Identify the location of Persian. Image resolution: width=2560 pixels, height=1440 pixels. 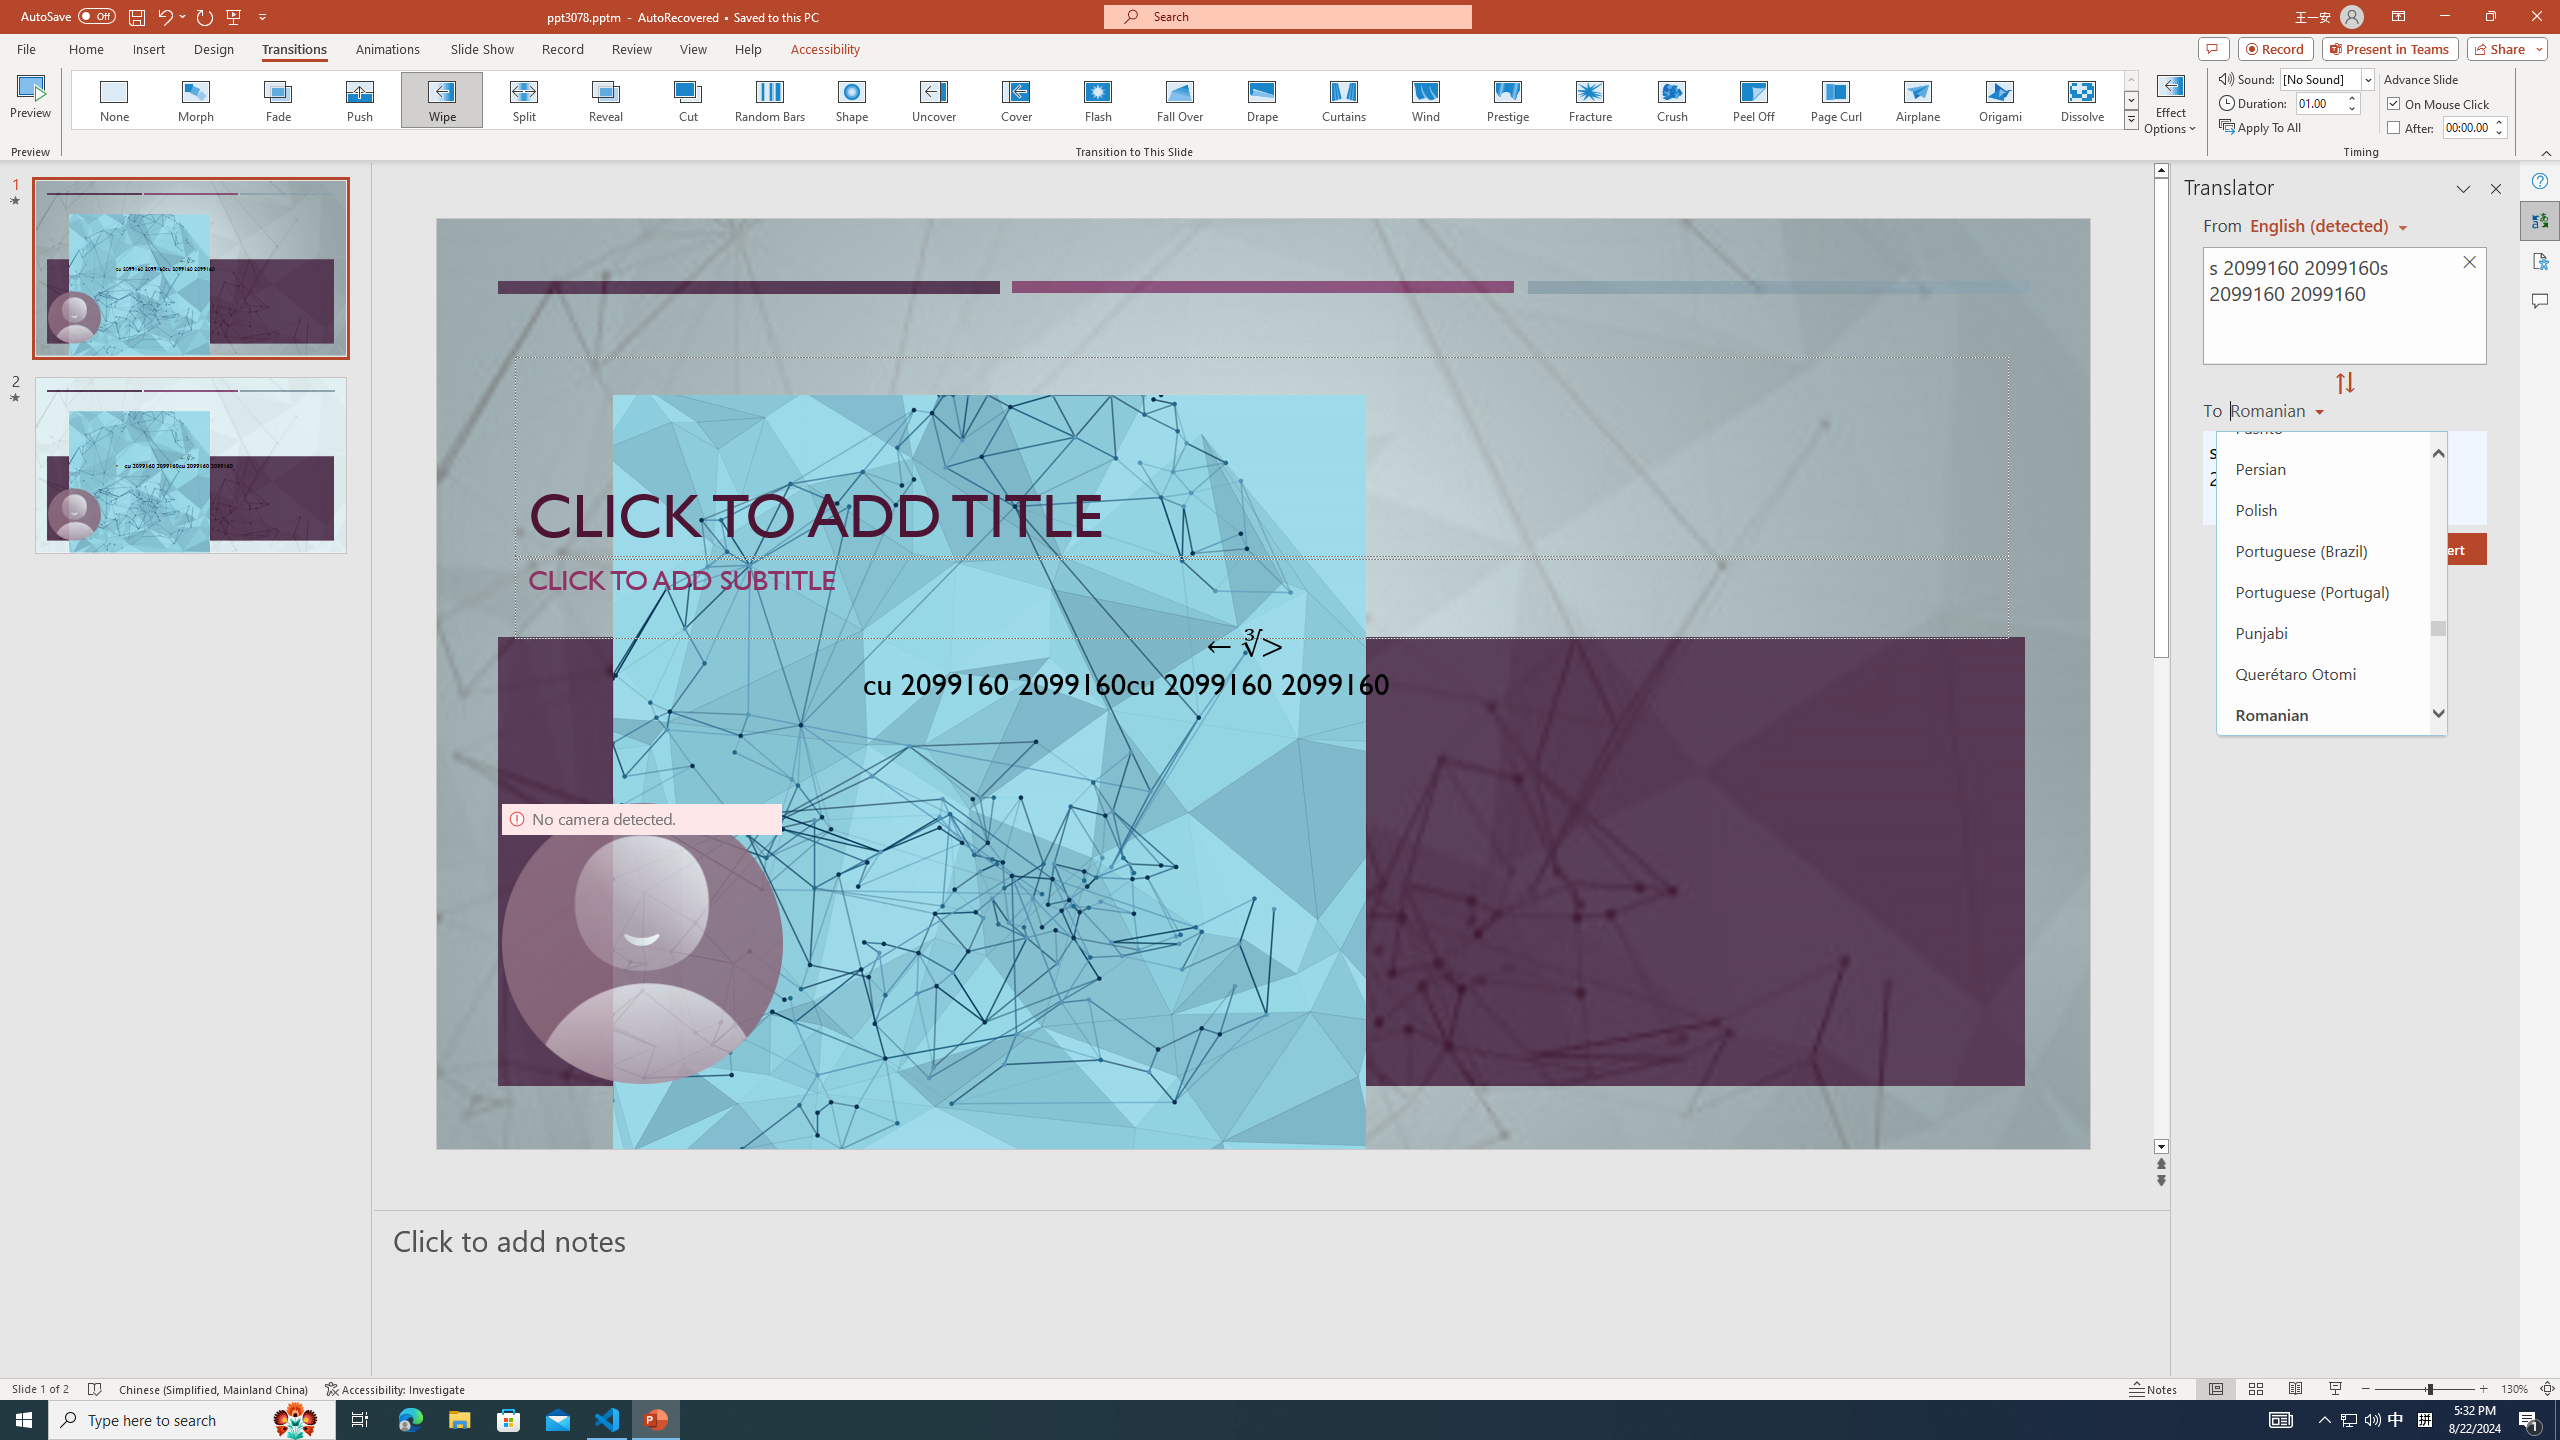
(2322, 468).